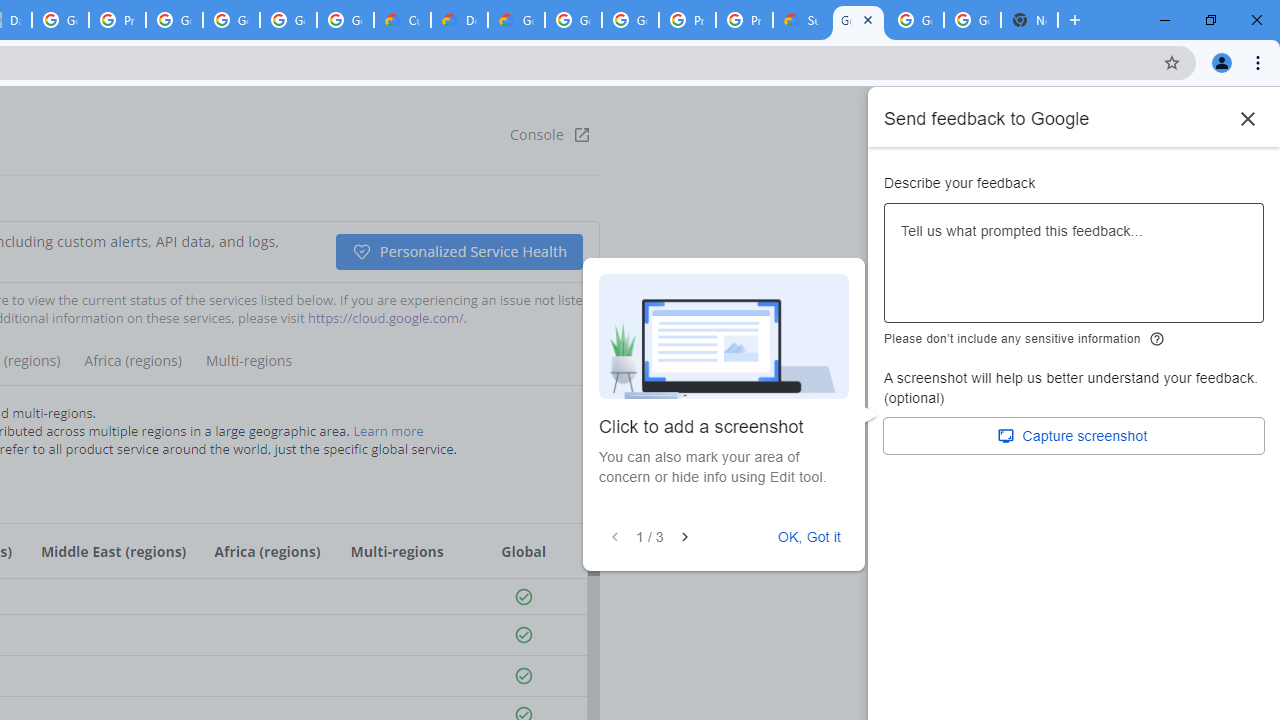 Image resolution: width=1280 pixels, height=720 pixels. What do you see at coordinates (132, 368) in the screenshot?
I see `Africa (regions)` at bounding box center [132, 368].